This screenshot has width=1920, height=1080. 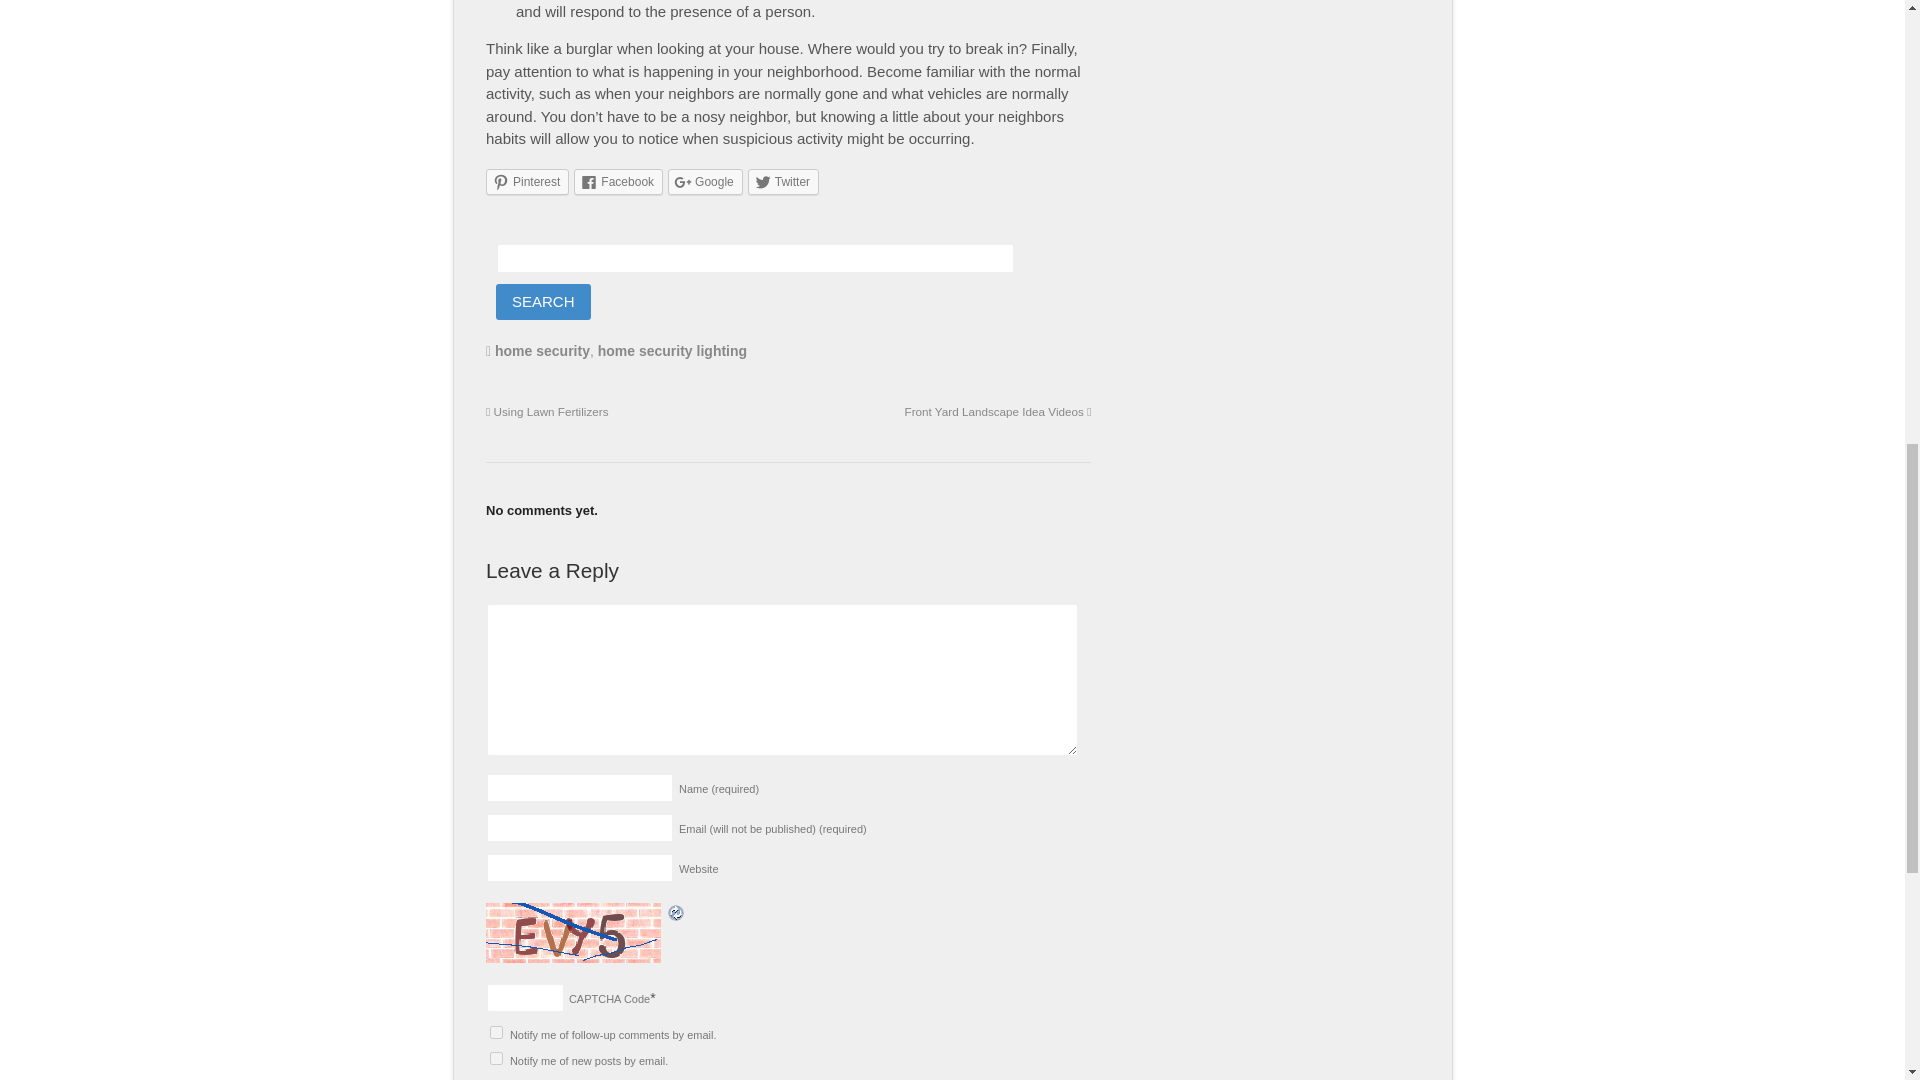 What do you see at coordinates (784, 182) in the screenshot?
I see `Twitter` at bounding box center [784, 182].